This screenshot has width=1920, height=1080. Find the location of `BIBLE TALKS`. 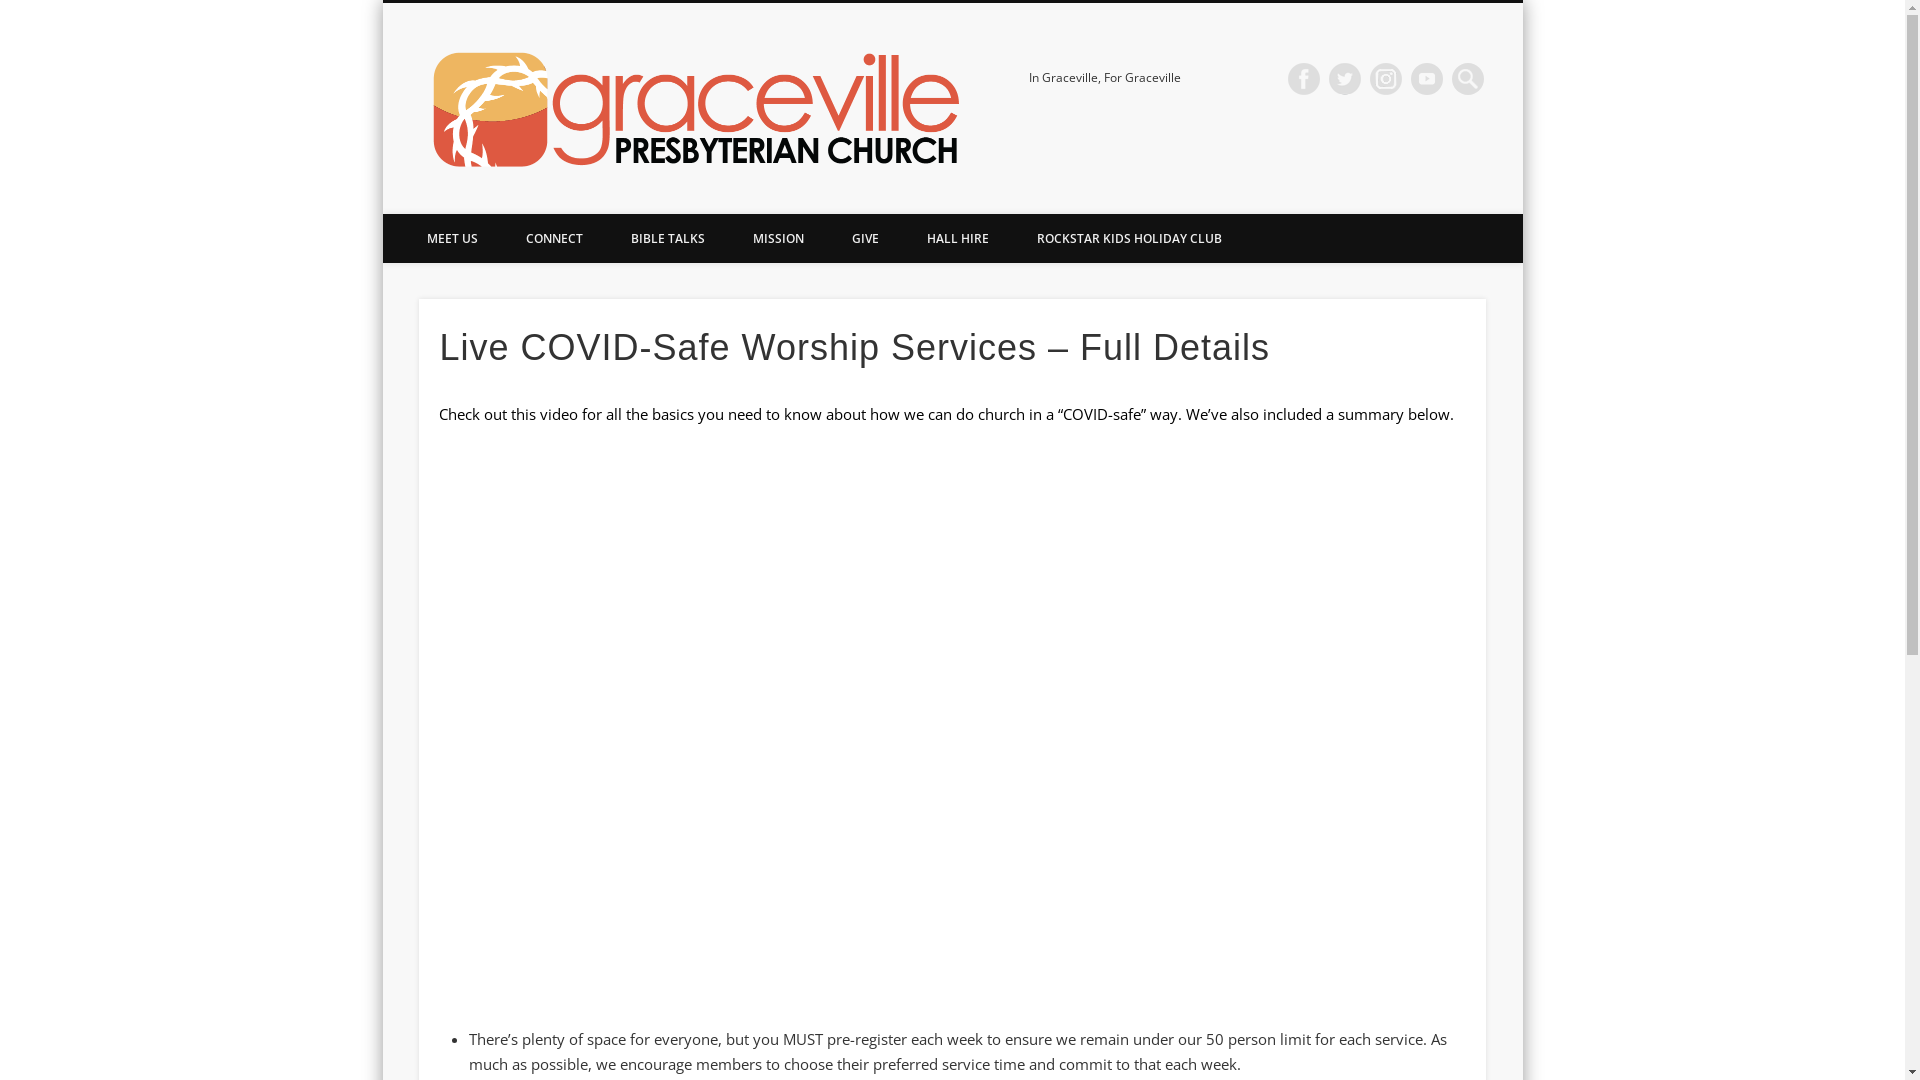

BIBLE TALKS is located at coordinates (667, 238).